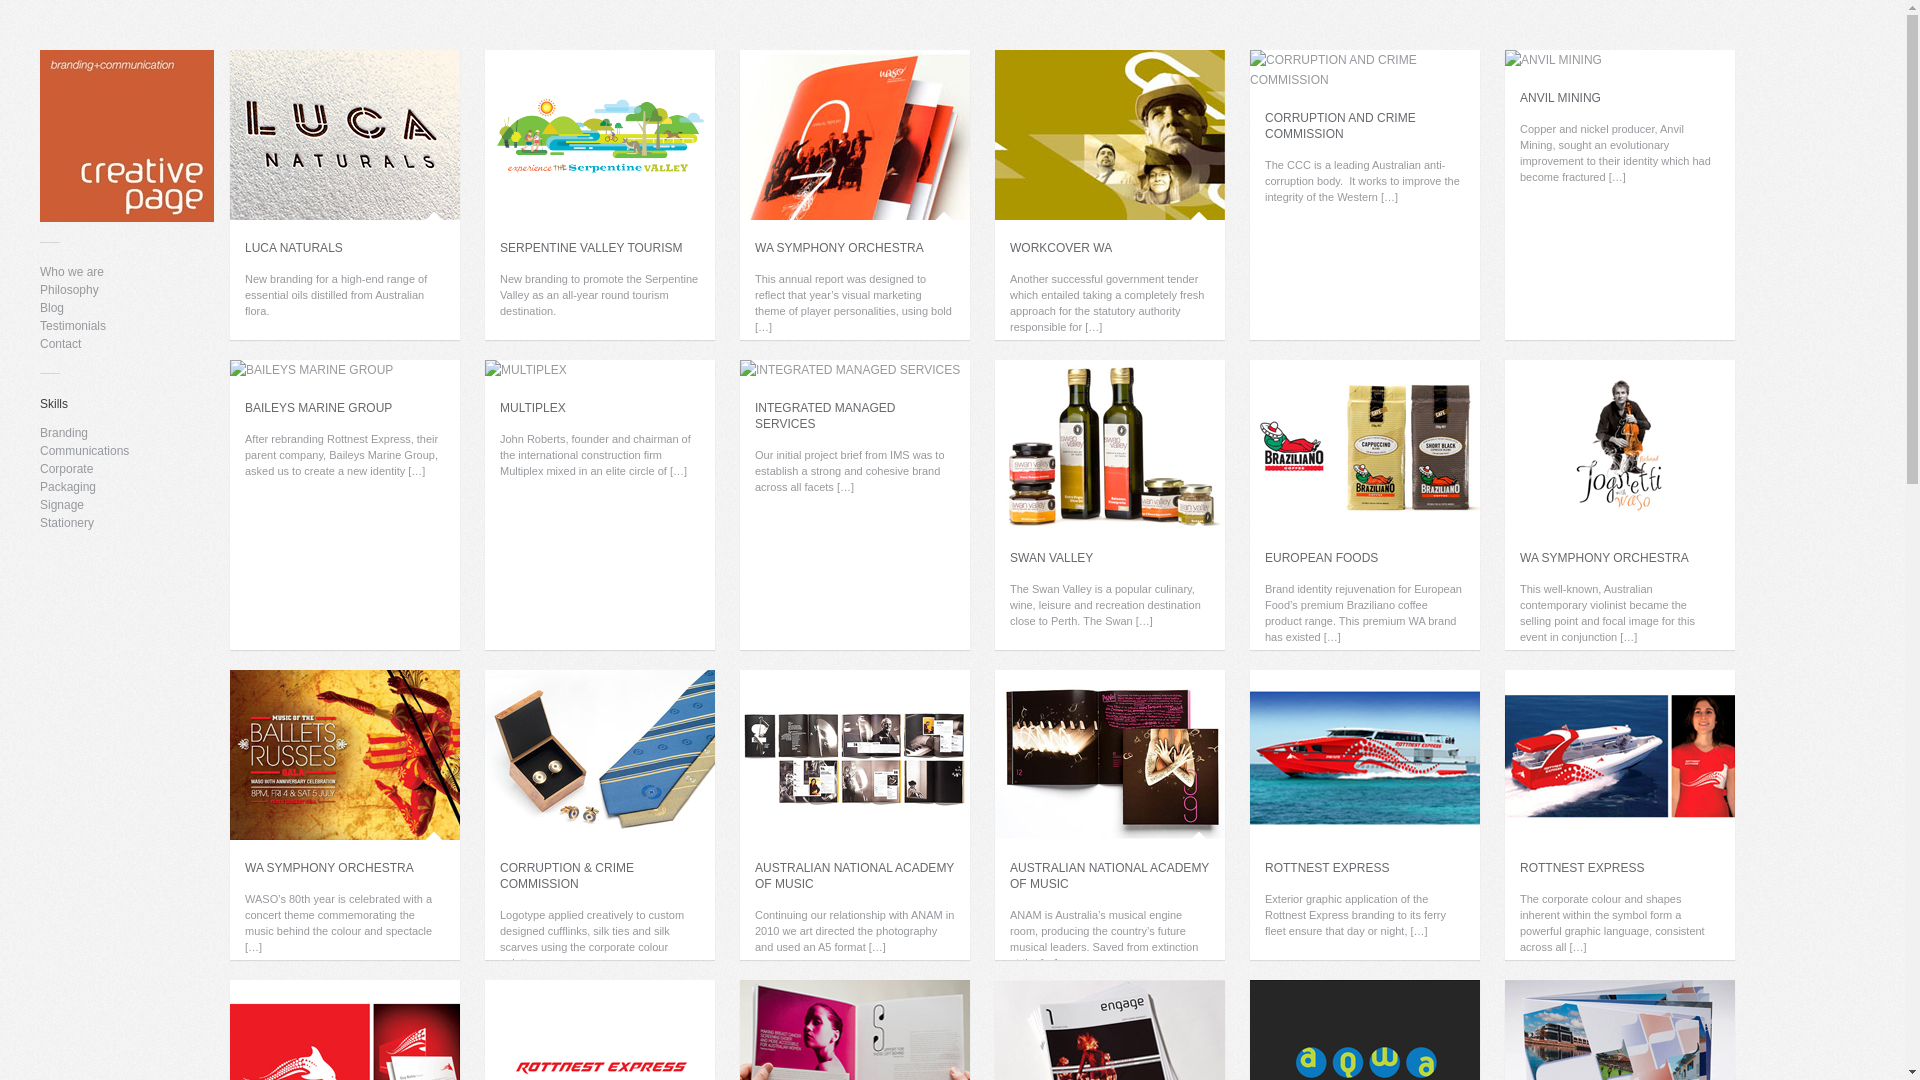 The height and width of the screenshot is (1080, 1920). Describe the element at coordinates (855, 135) in the screenshot. I see `WA SYMPHONY ORCHESTRA` at that location.